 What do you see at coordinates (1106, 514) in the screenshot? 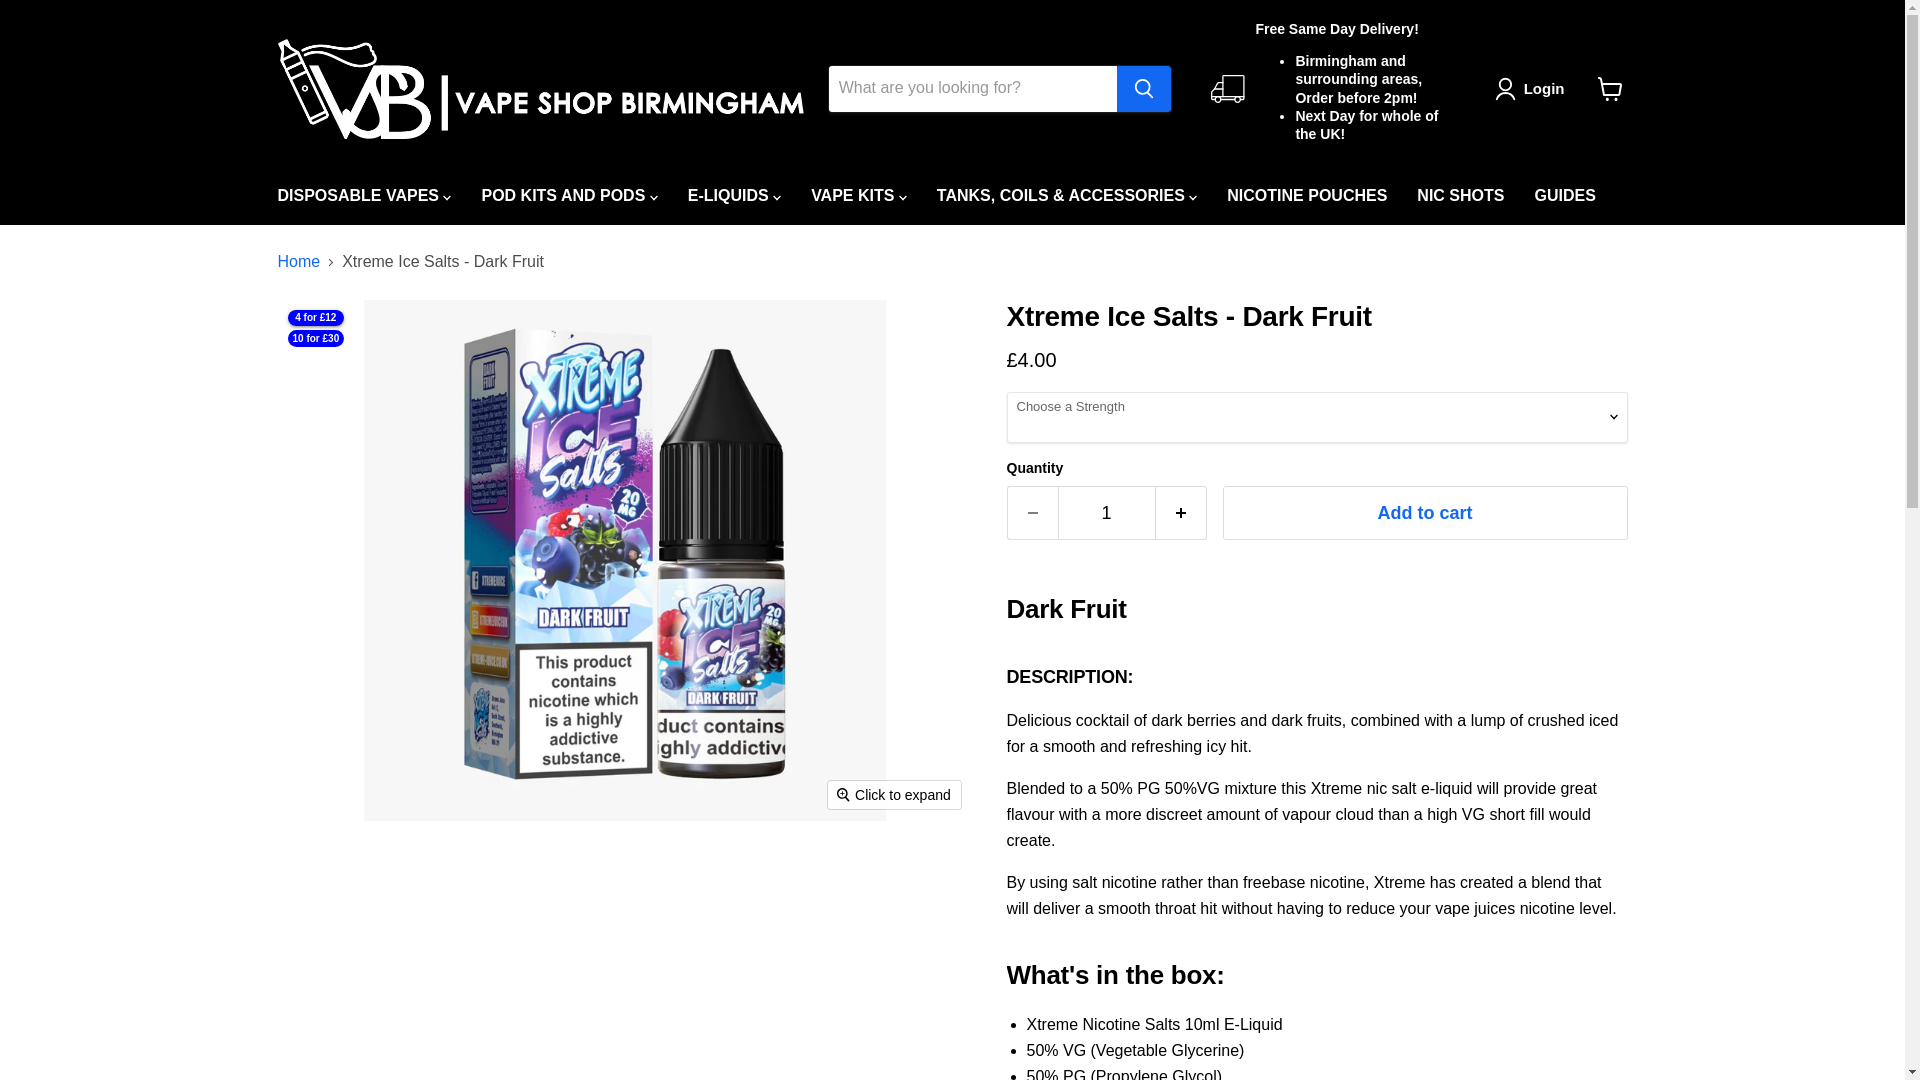
I see `1` at bounding box center [1106, 514].